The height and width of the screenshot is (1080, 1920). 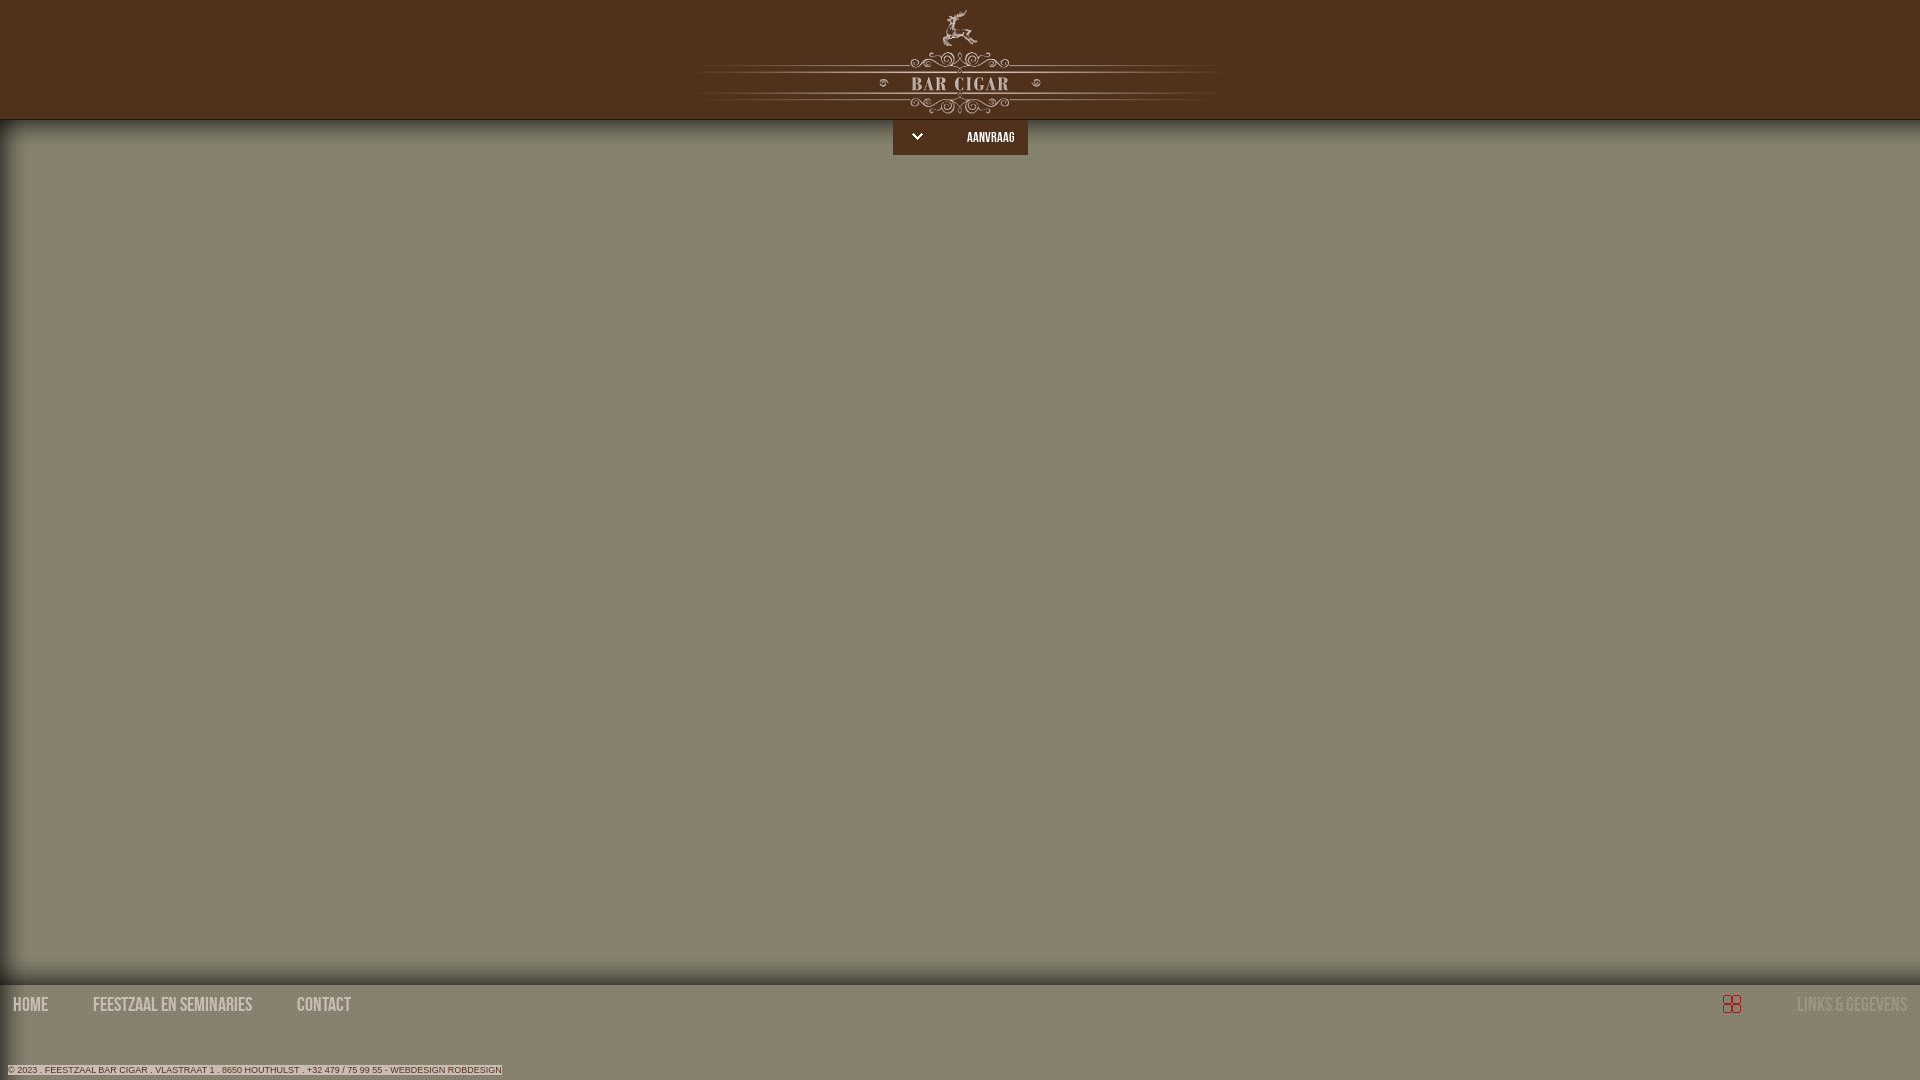 I want to click on WEBDESIGN ROBDESIGN, so click(x=446, y=1070).